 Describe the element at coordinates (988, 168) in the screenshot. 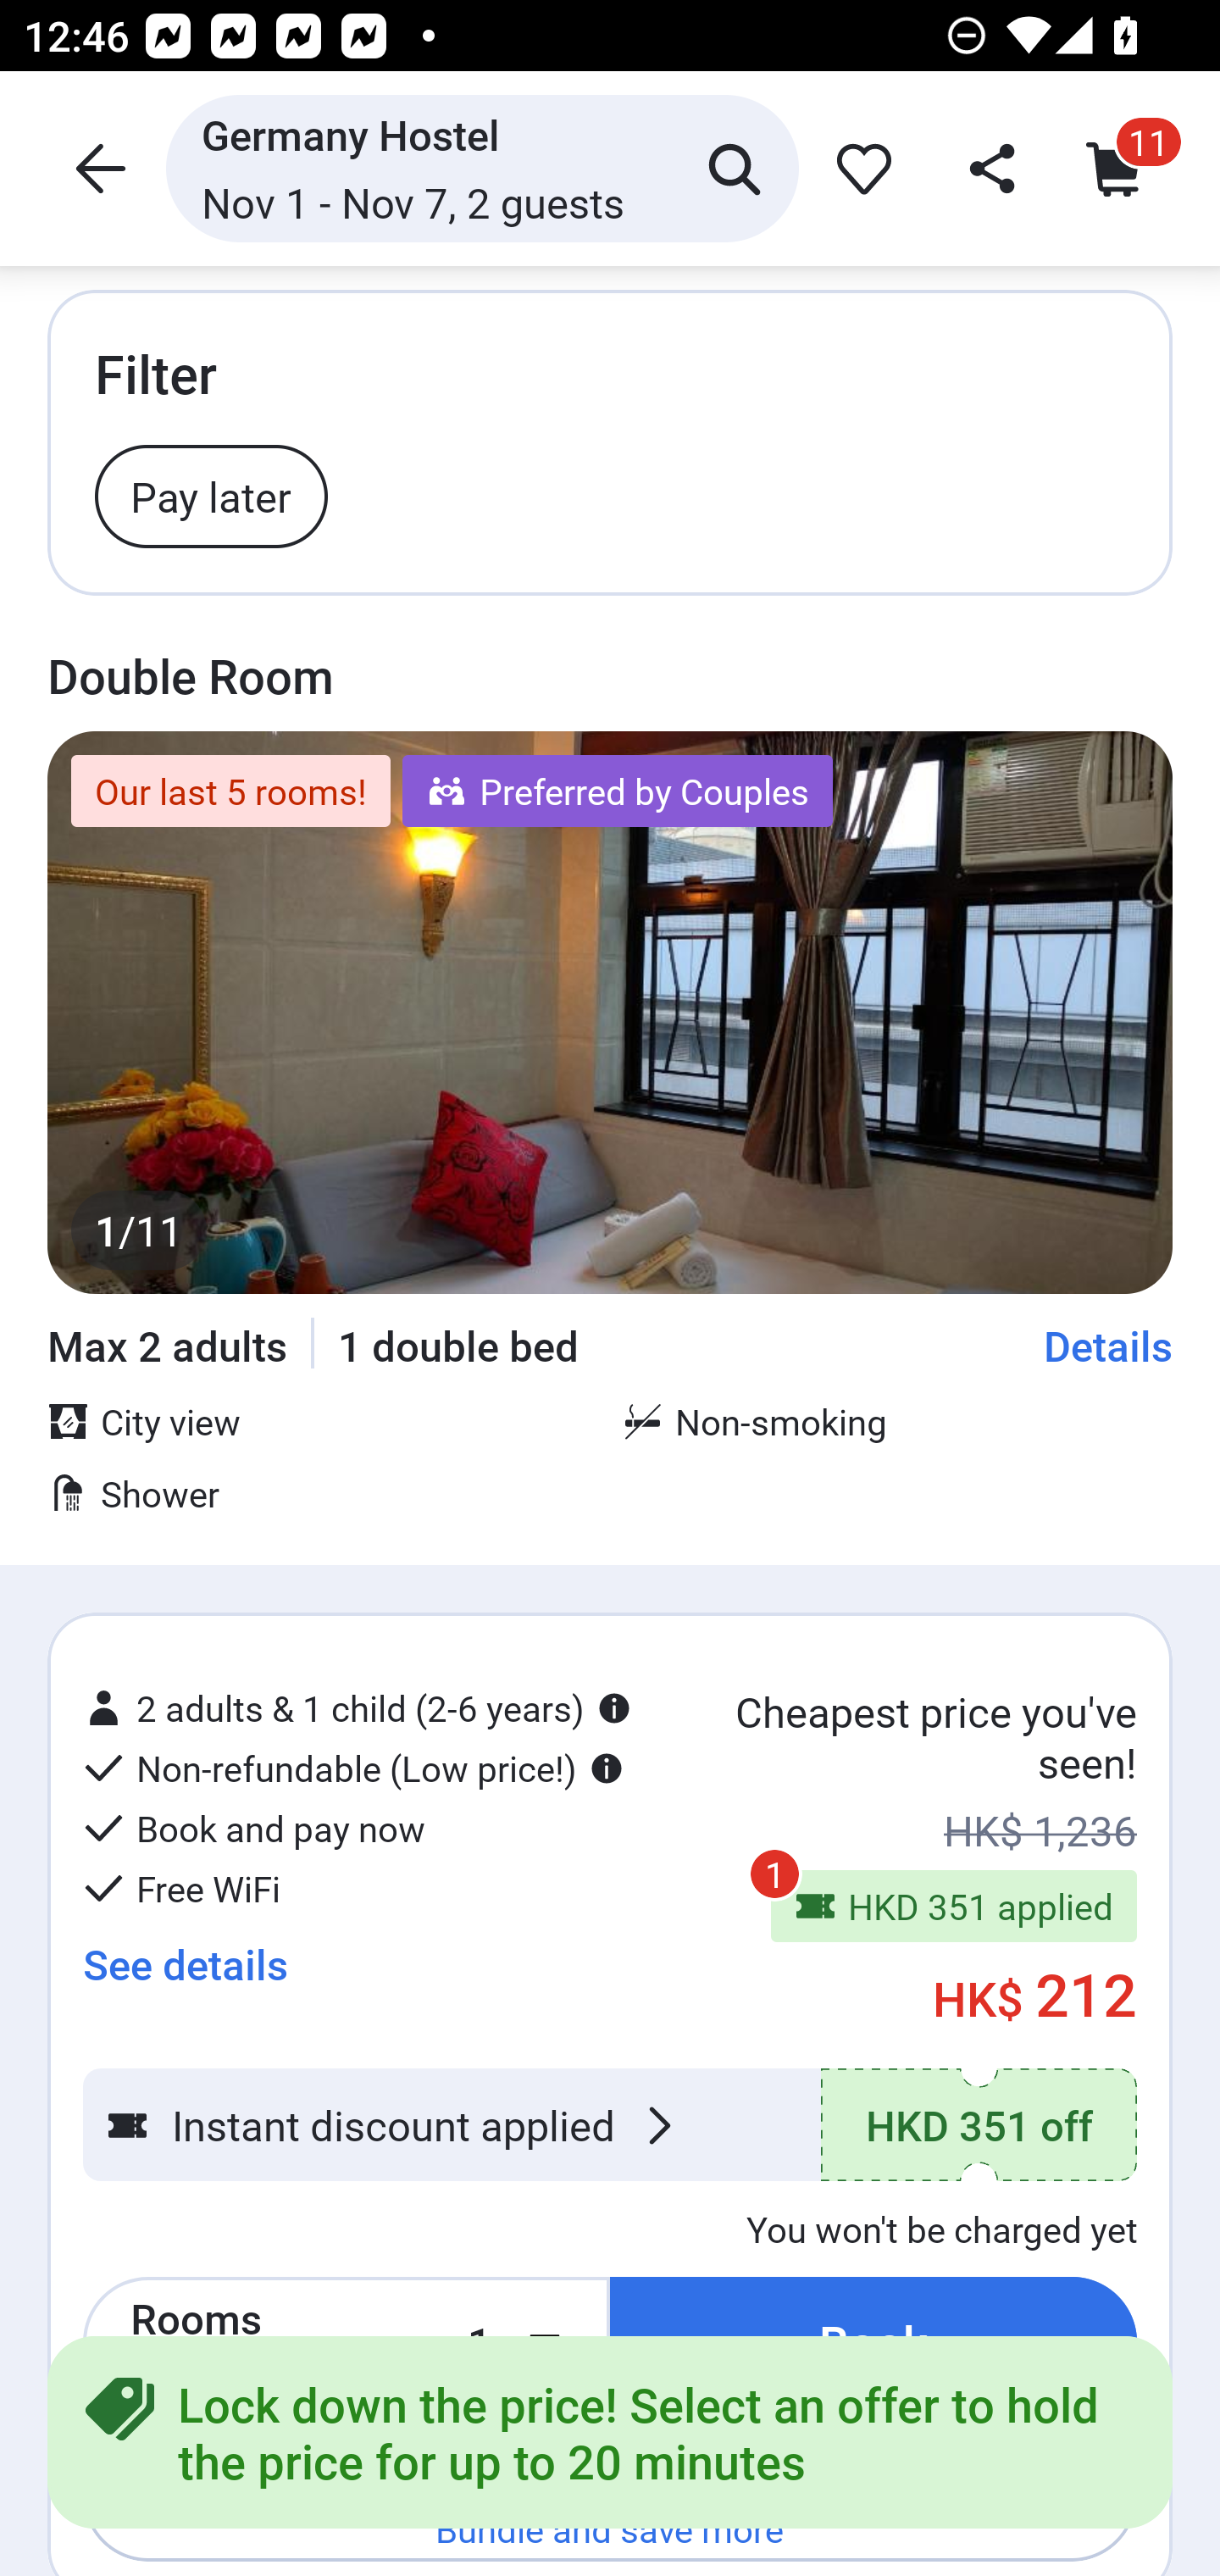

I see `share_header_icon` at that location.